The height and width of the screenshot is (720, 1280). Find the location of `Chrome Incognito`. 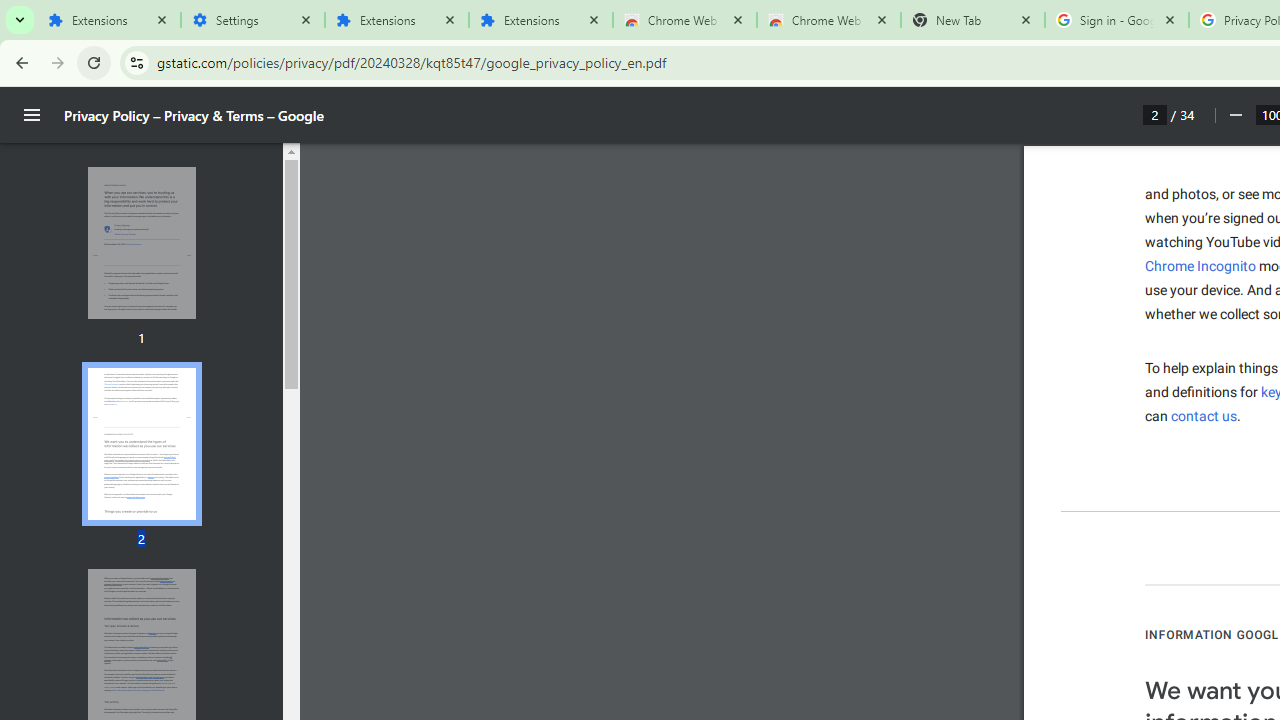

Chrome Incognito is located at coordinates (1200, 266).